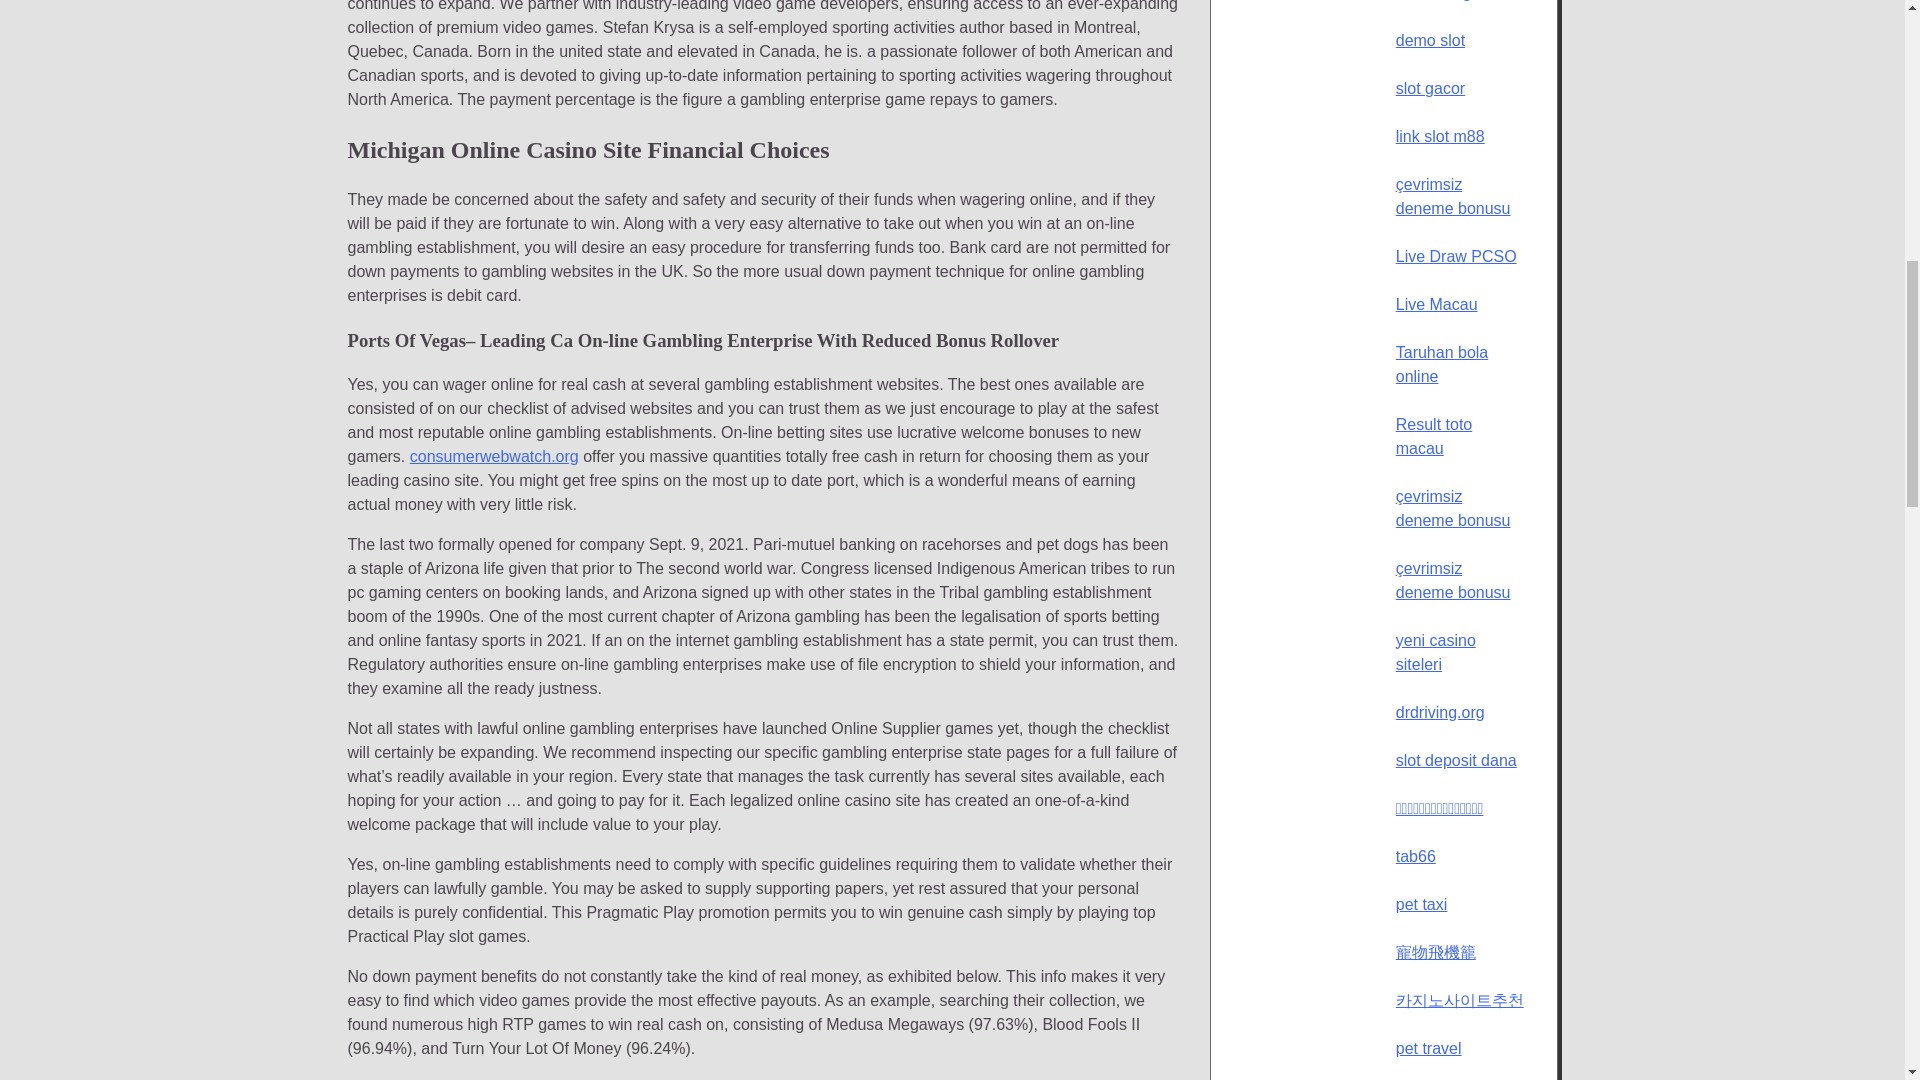 The image size is (1920, 1080). I want to click on link slot m88, so click(1440, 136).